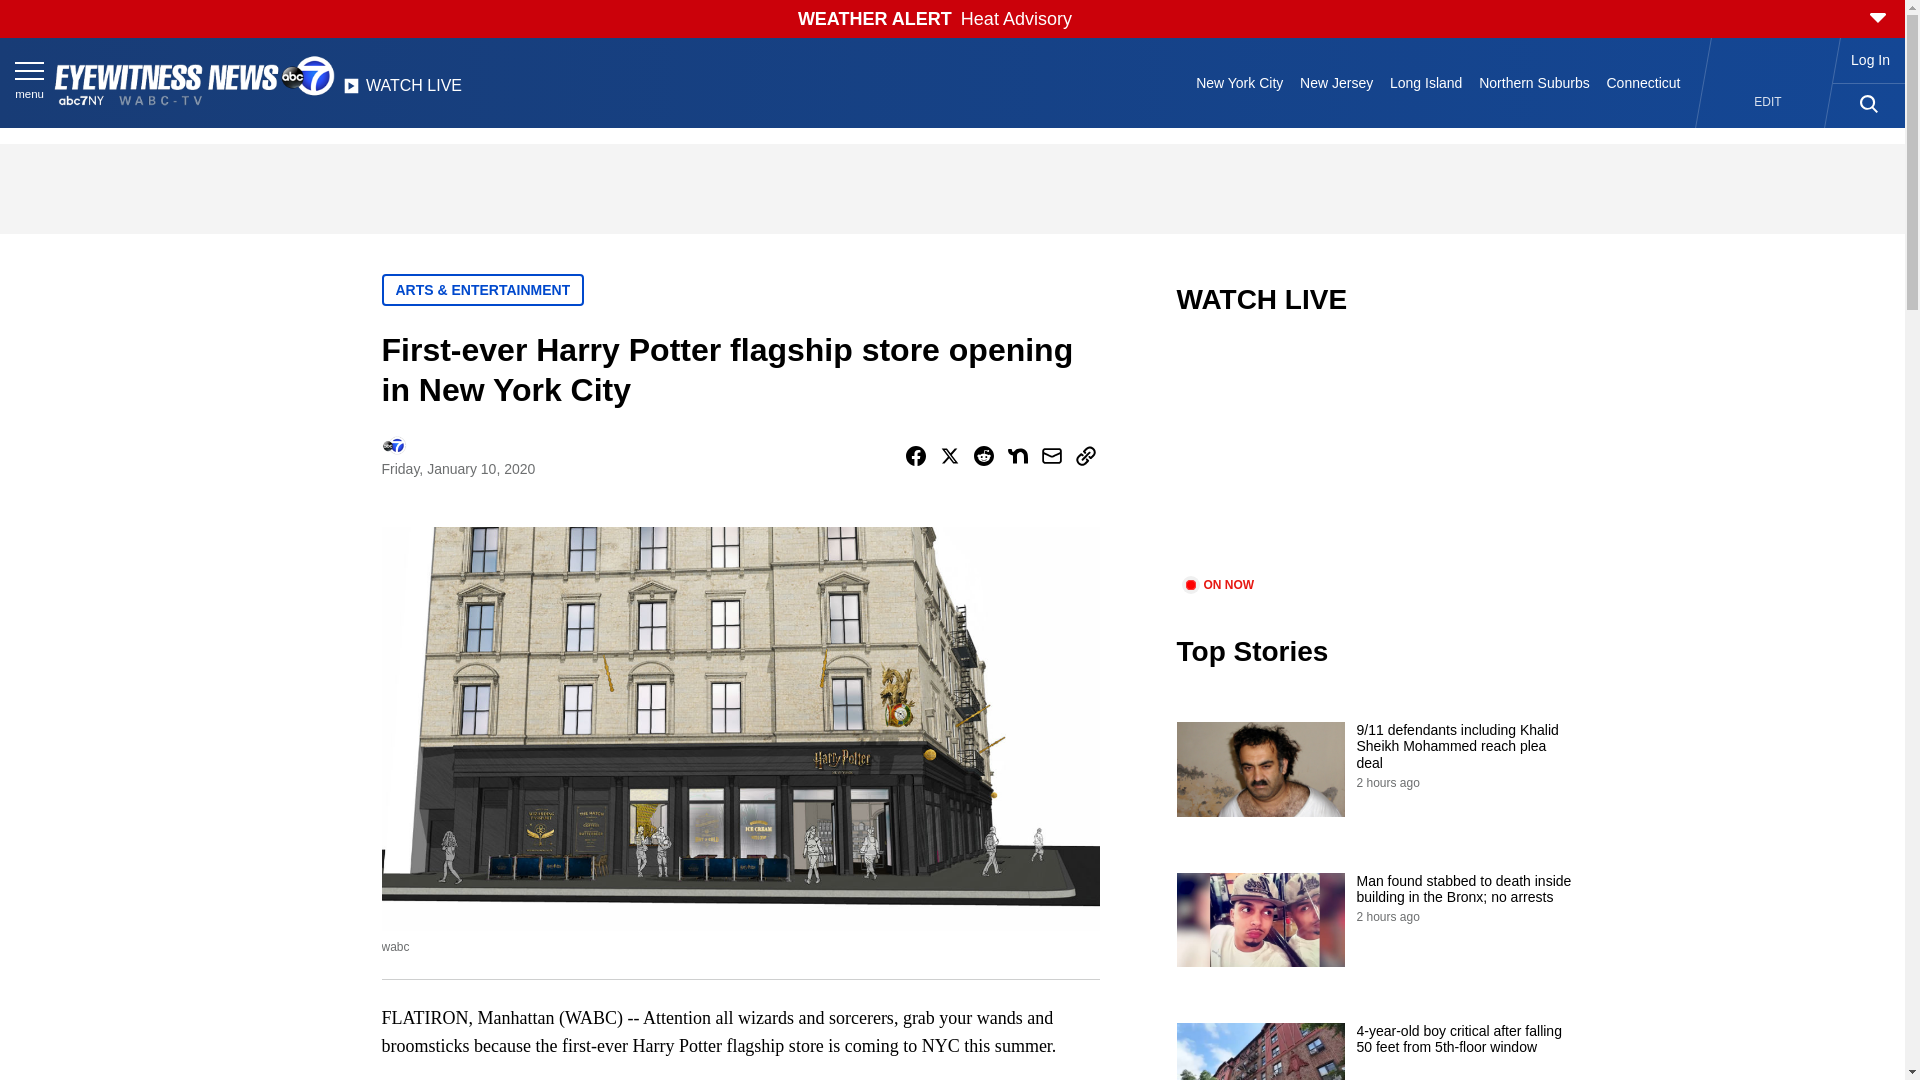  Describe the element at coordinates (1643, 82) in the screenshot. I see `Connecticut` at that location.